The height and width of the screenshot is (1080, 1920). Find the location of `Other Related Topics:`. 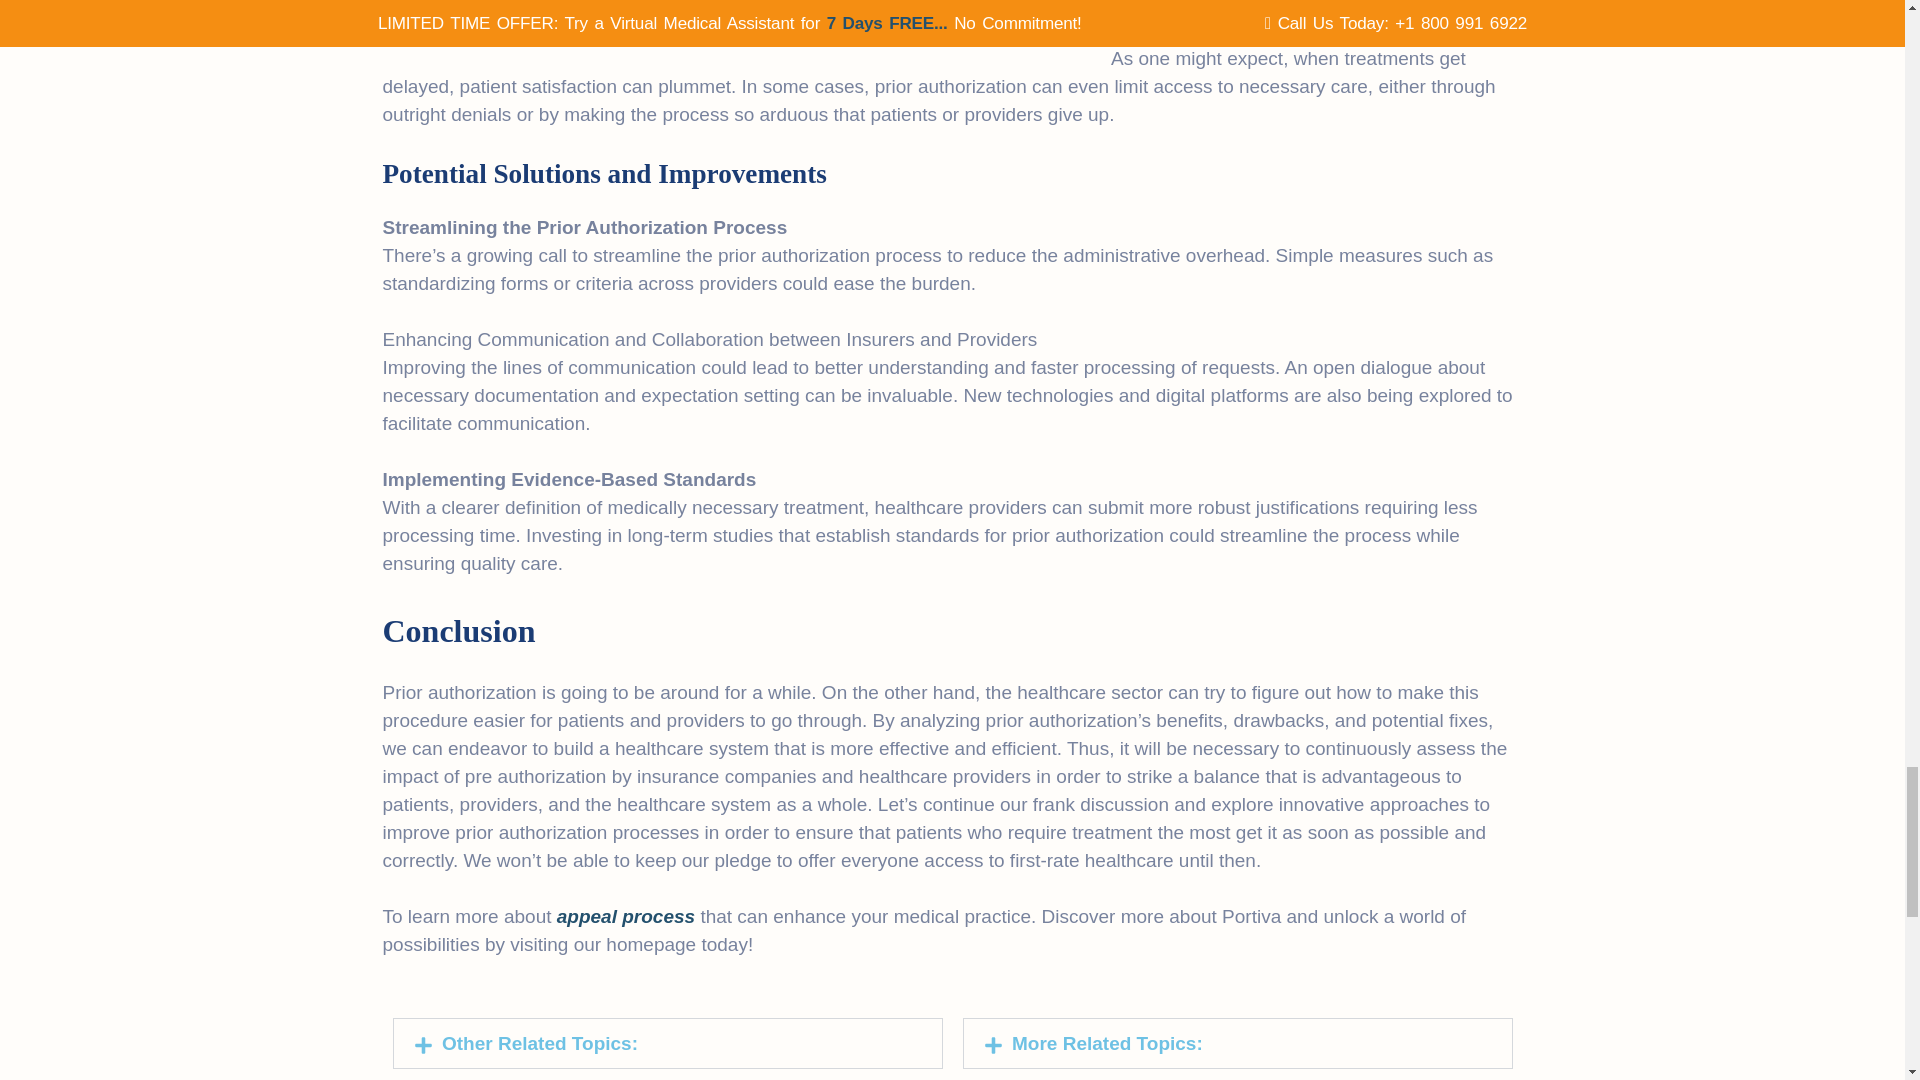

Other Related Topics: is located at coordinates (539, 1043).